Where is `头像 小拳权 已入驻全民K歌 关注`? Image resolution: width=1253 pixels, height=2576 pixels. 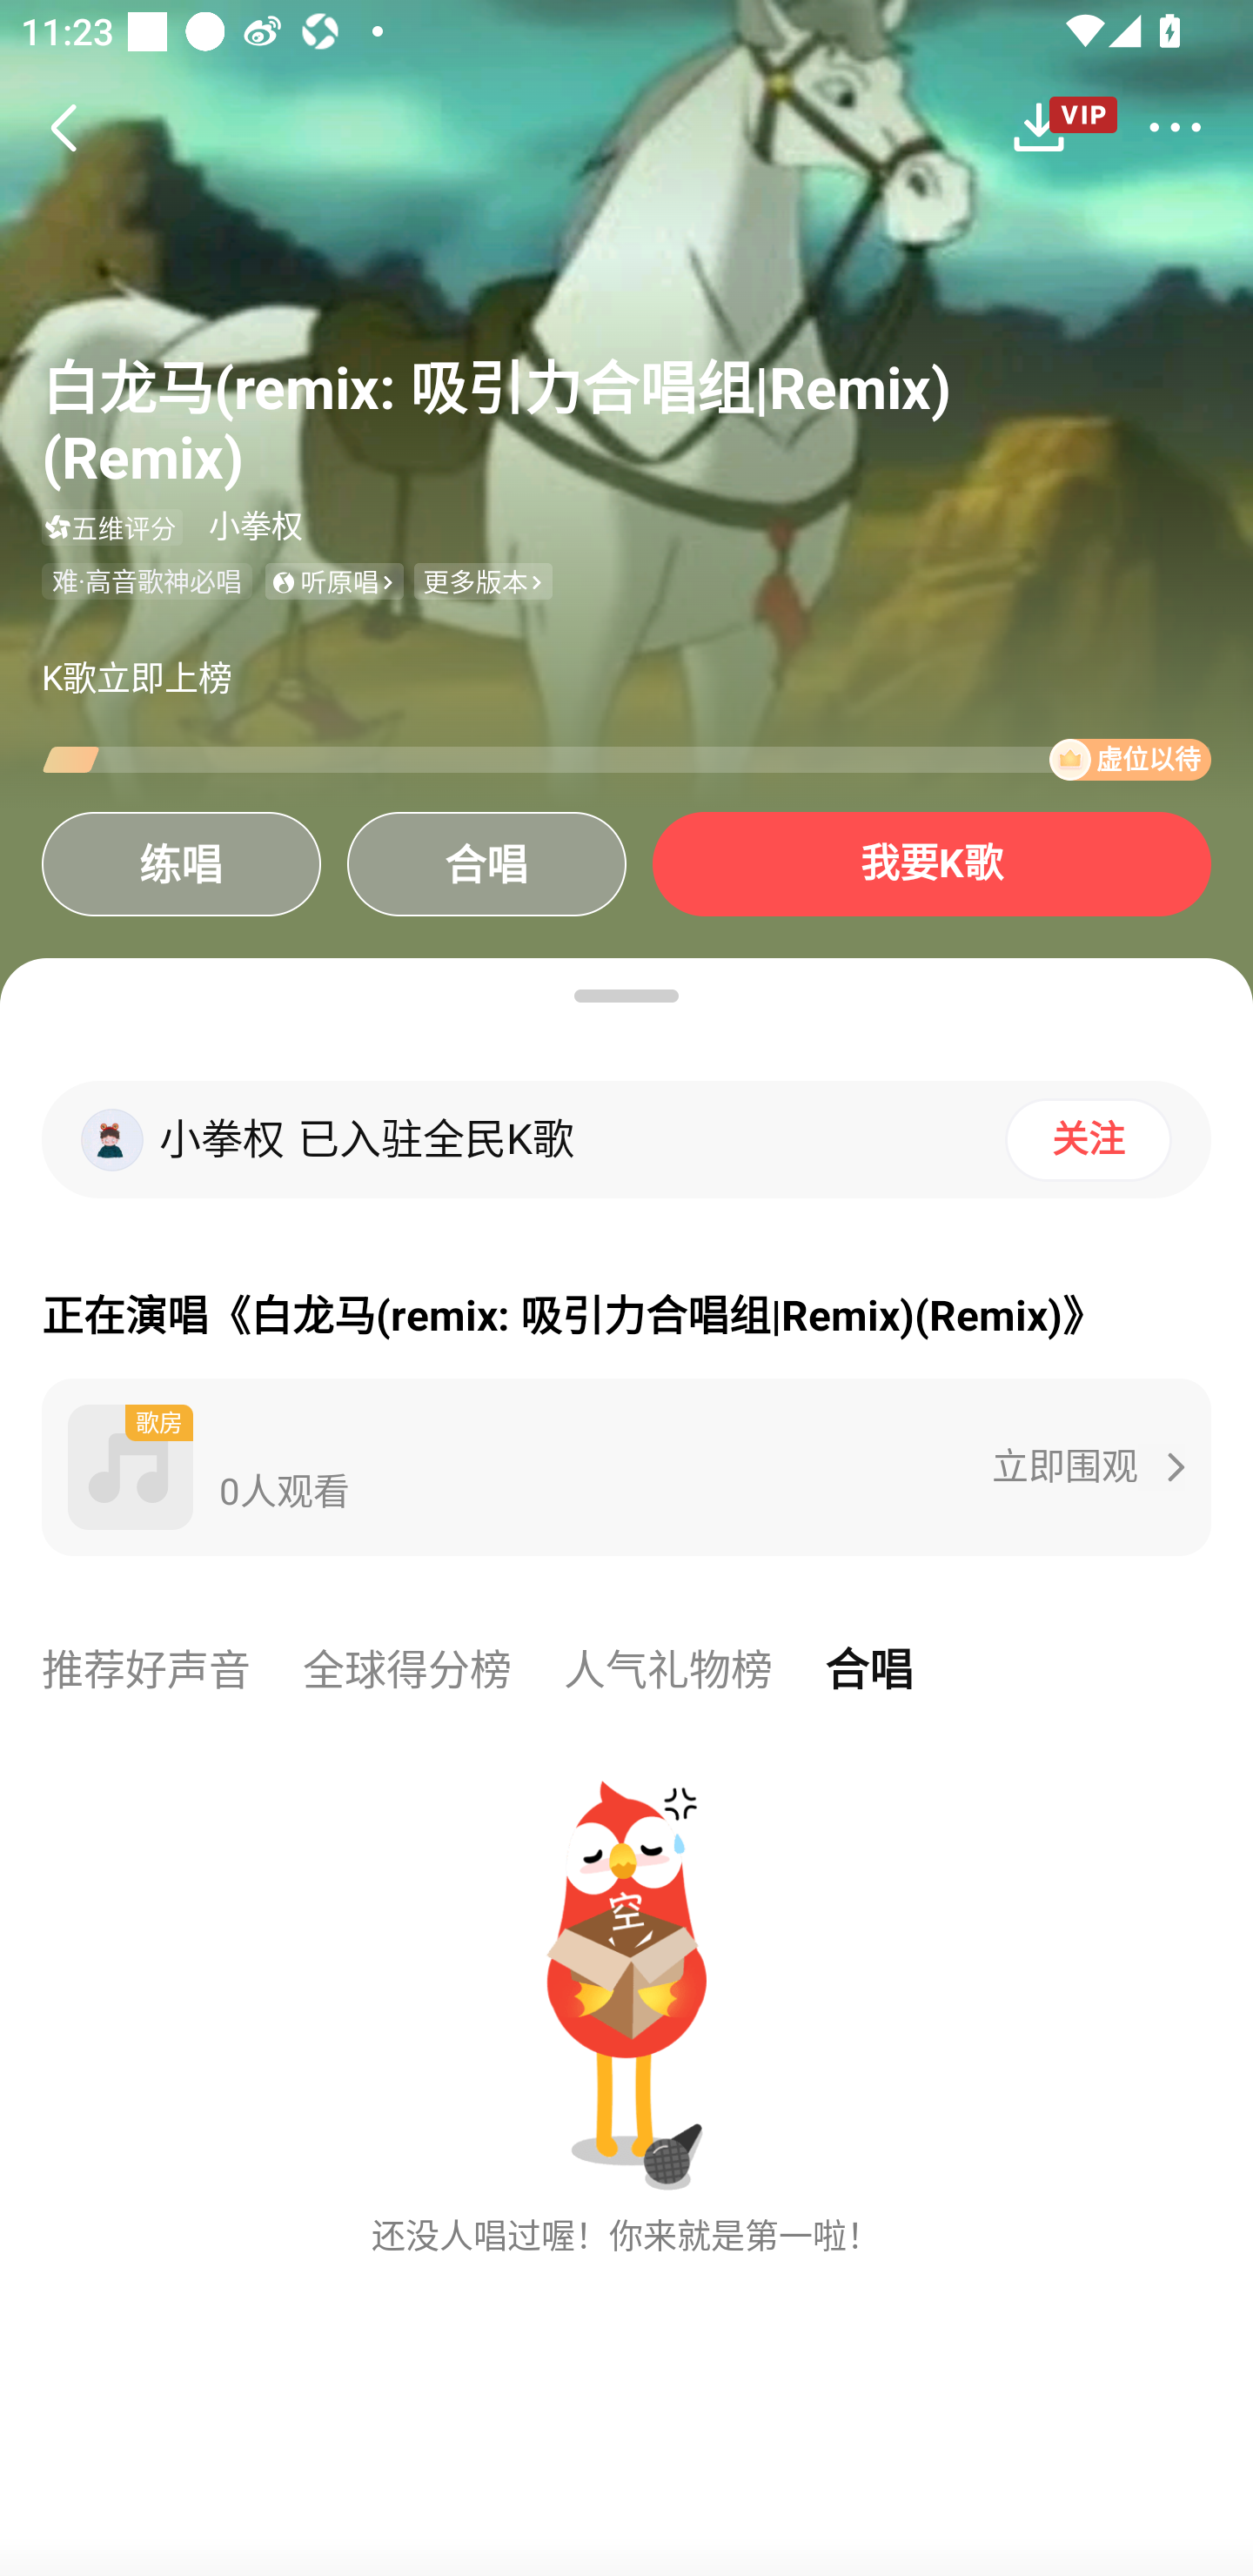
头像 小拳权 已入驻全民K歌 关注 is located at coordinates (626, 1140).